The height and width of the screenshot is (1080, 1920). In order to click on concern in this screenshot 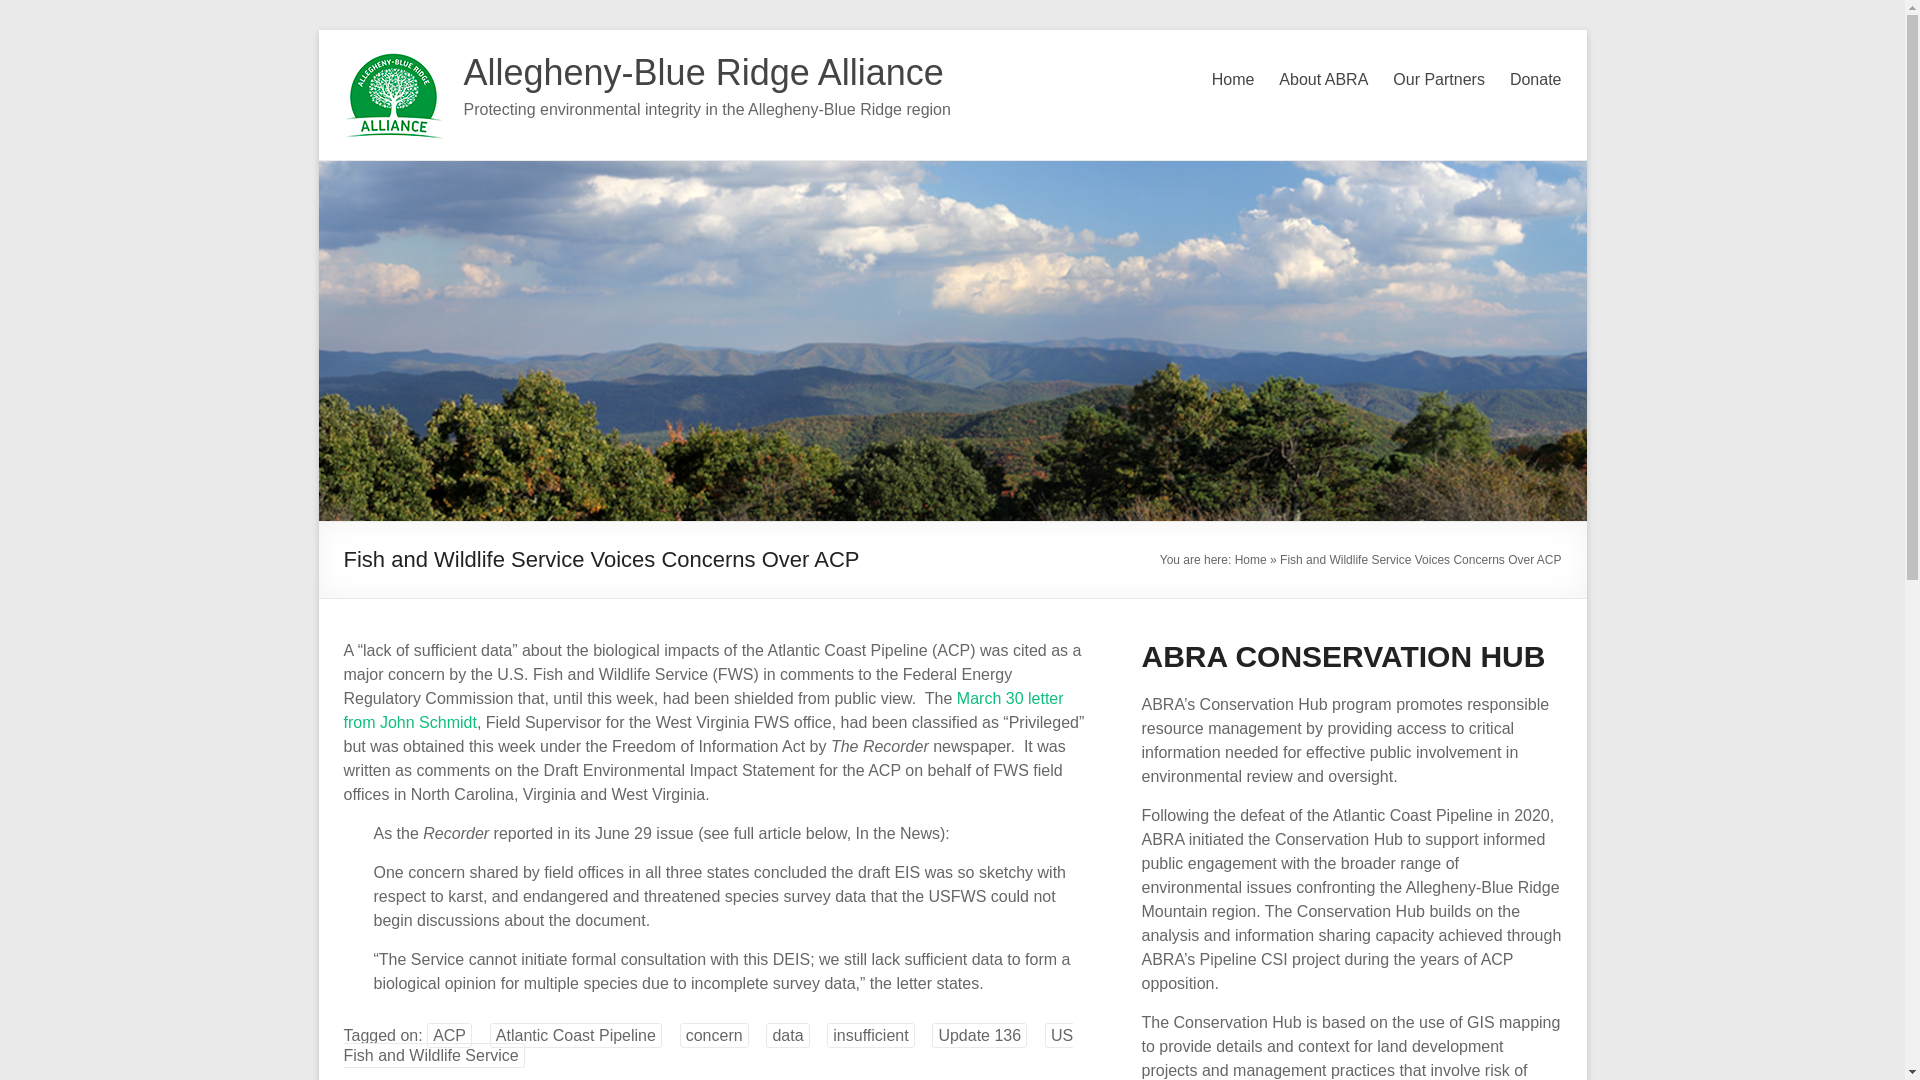, I will do `click(714, 1034)`.